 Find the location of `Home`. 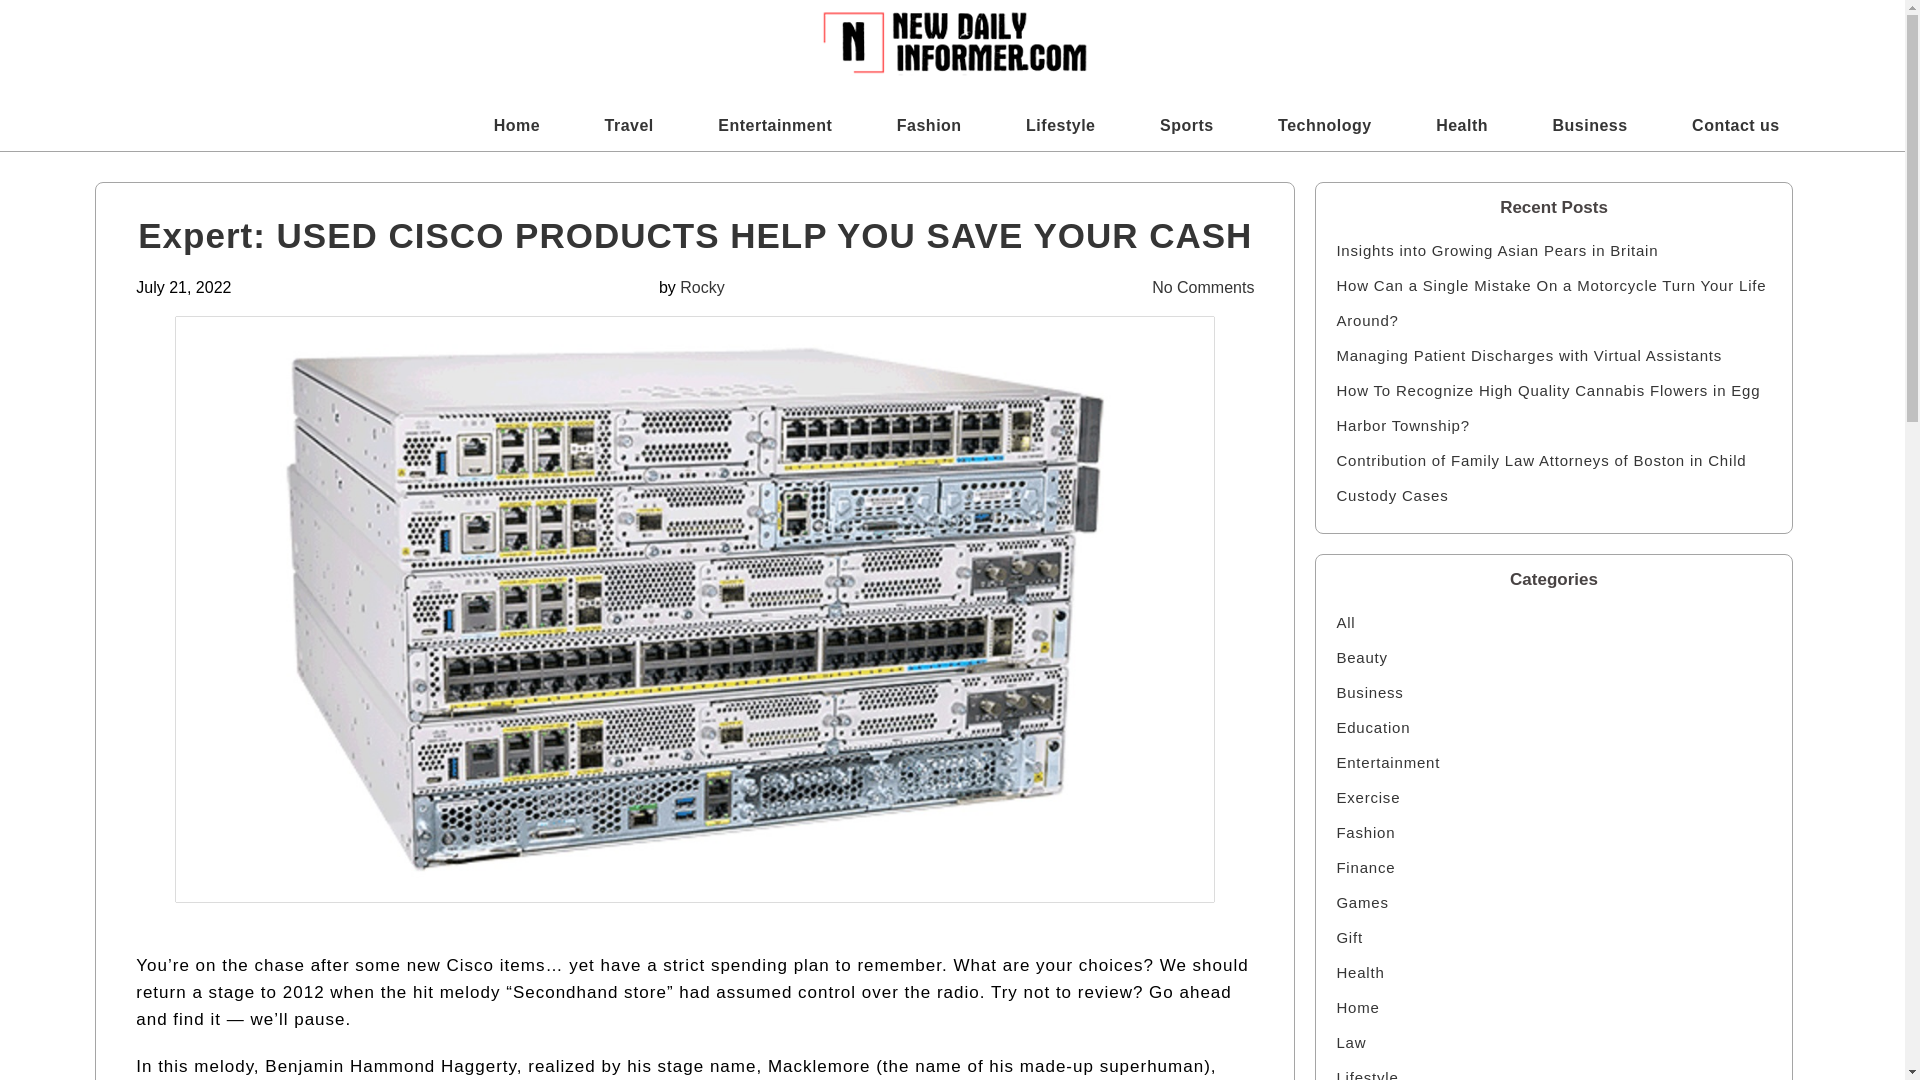

Home is located at coordinates (516, 125).